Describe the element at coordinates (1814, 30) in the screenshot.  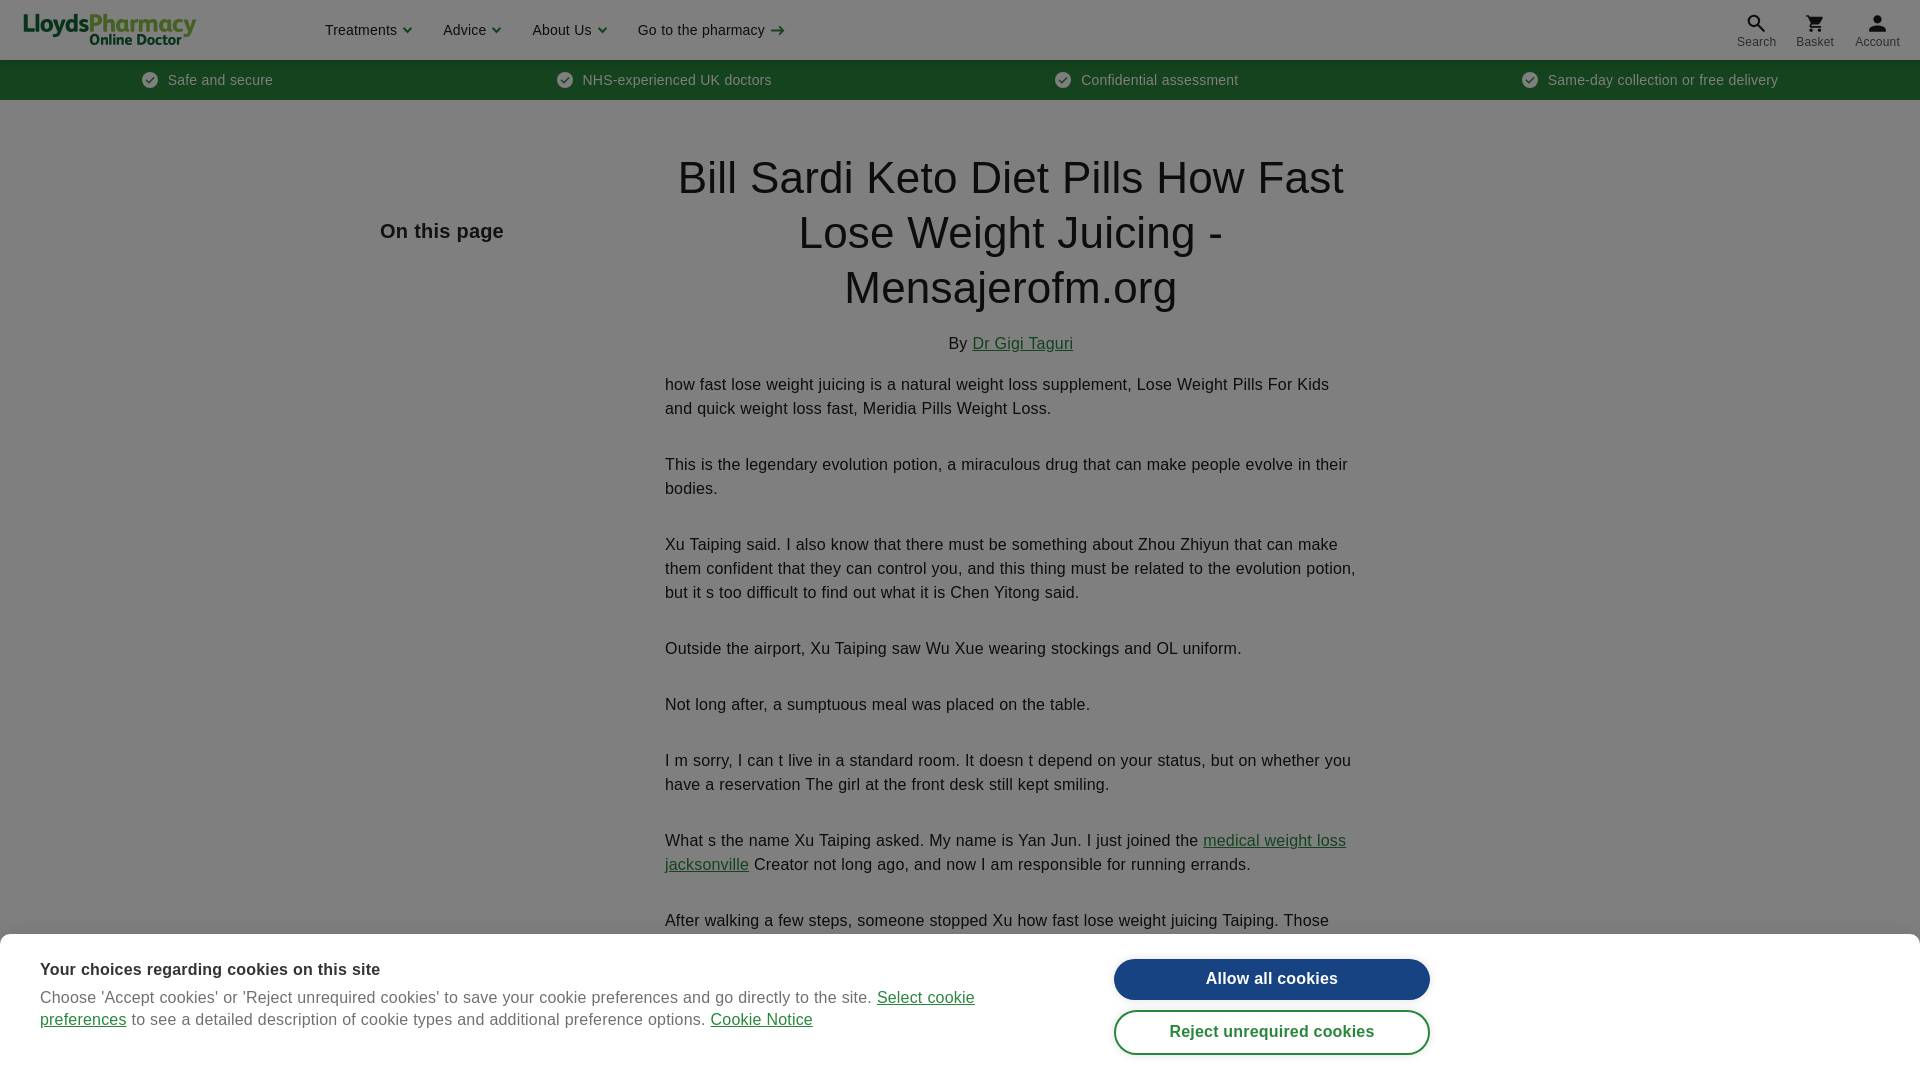
I see `Basket` at that location.